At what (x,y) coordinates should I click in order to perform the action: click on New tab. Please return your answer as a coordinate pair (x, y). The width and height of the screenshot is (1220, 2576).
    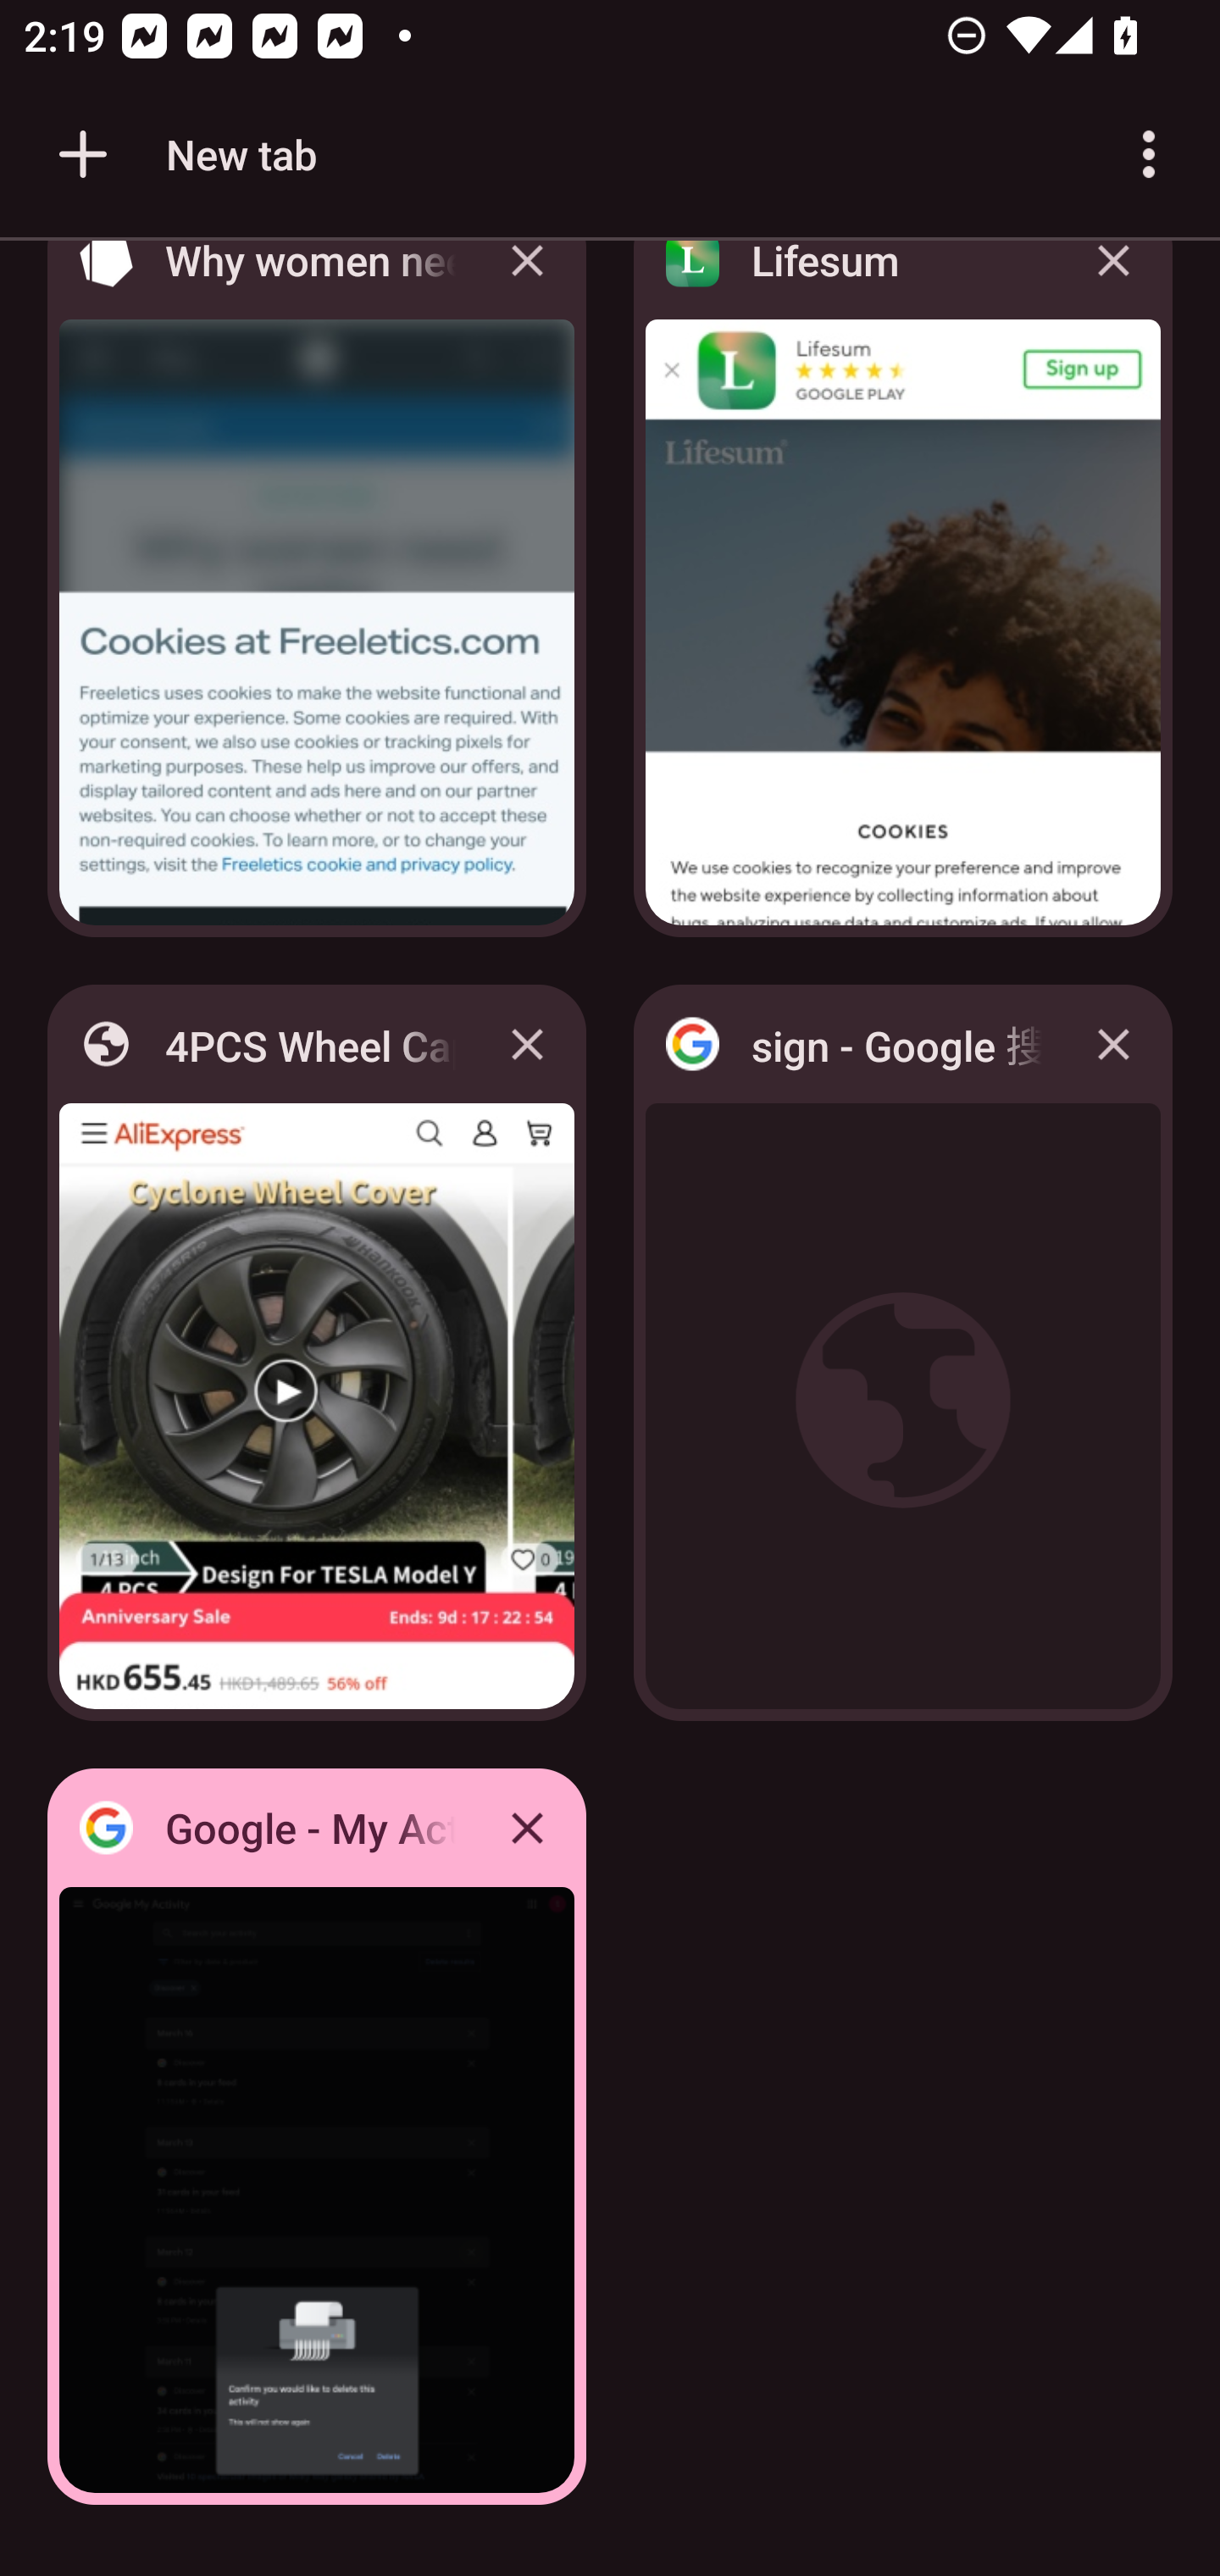
    Looking at the image, I should click on (182, 154).